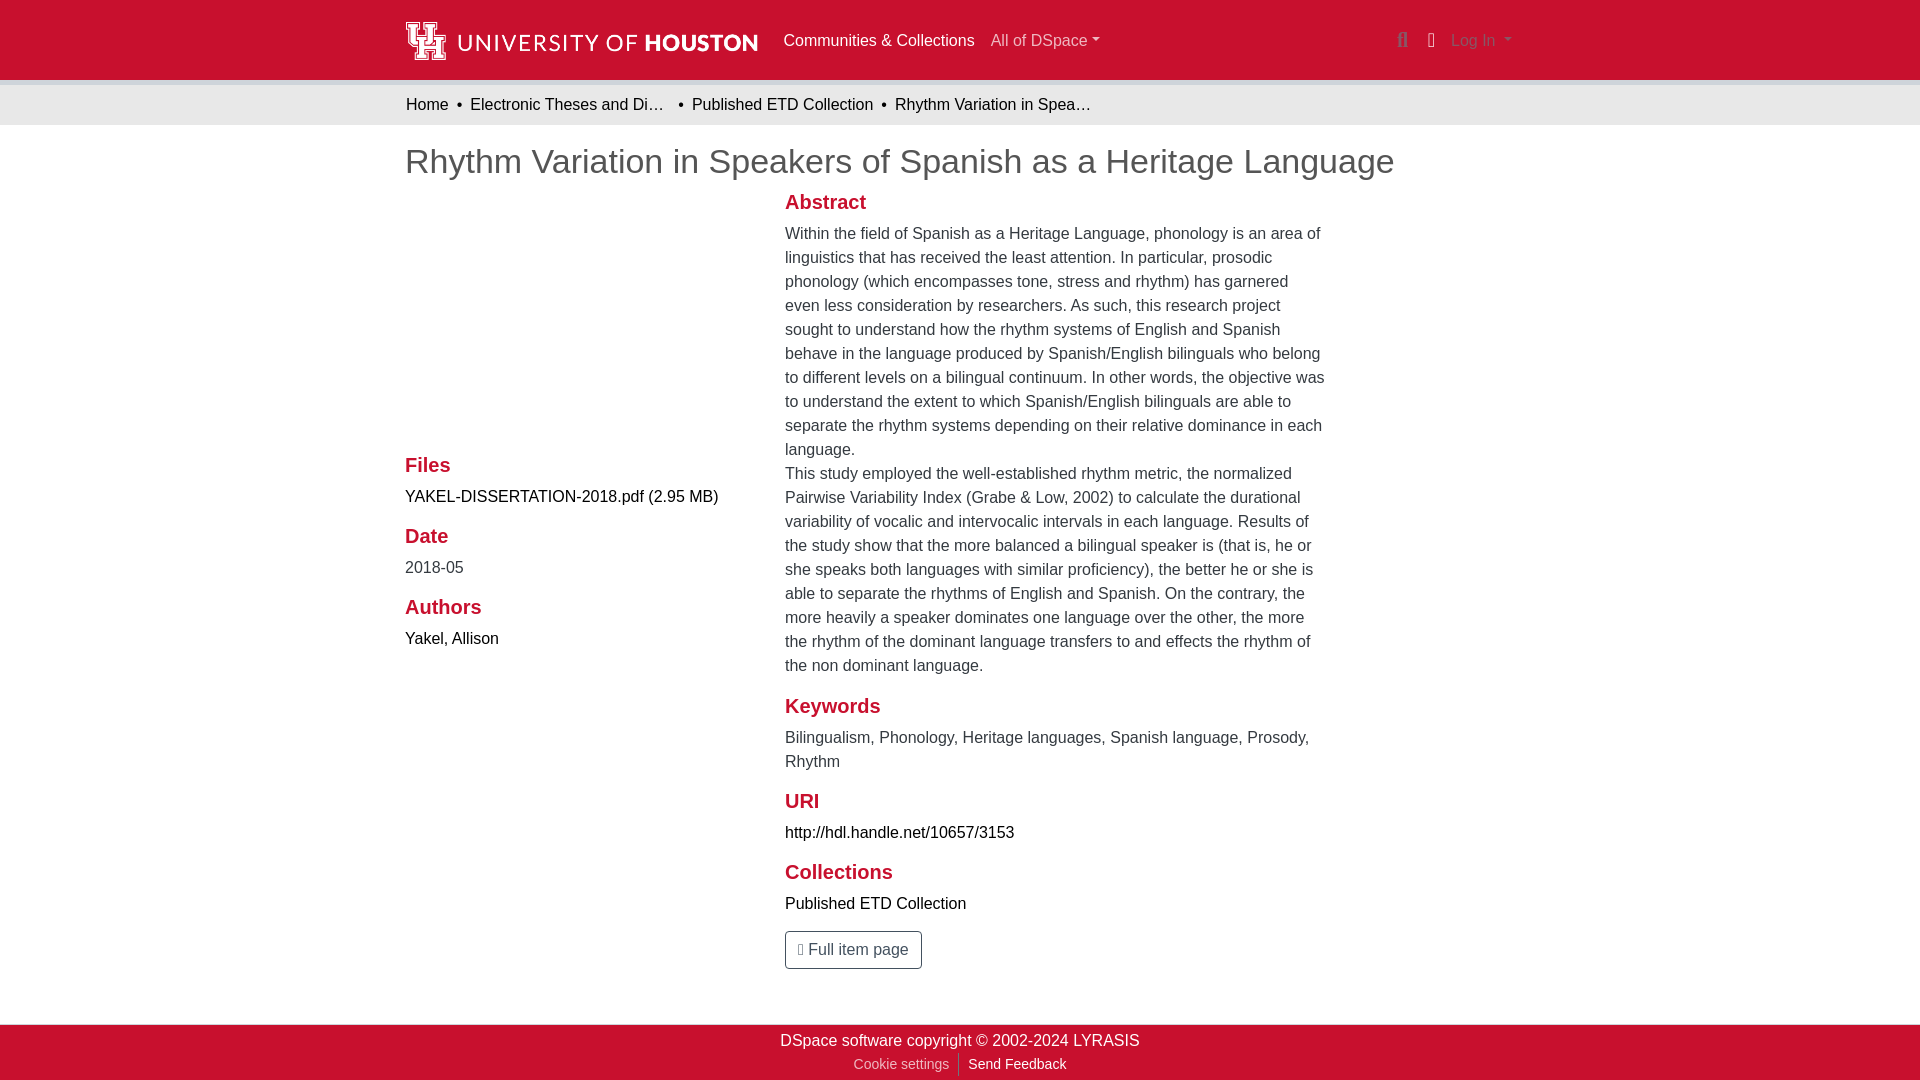 This screenshot has width=1920, height=1080. Describe the element at coordinates (1016, 1064) in the screenshot. I see `Send Feedback` at that location.